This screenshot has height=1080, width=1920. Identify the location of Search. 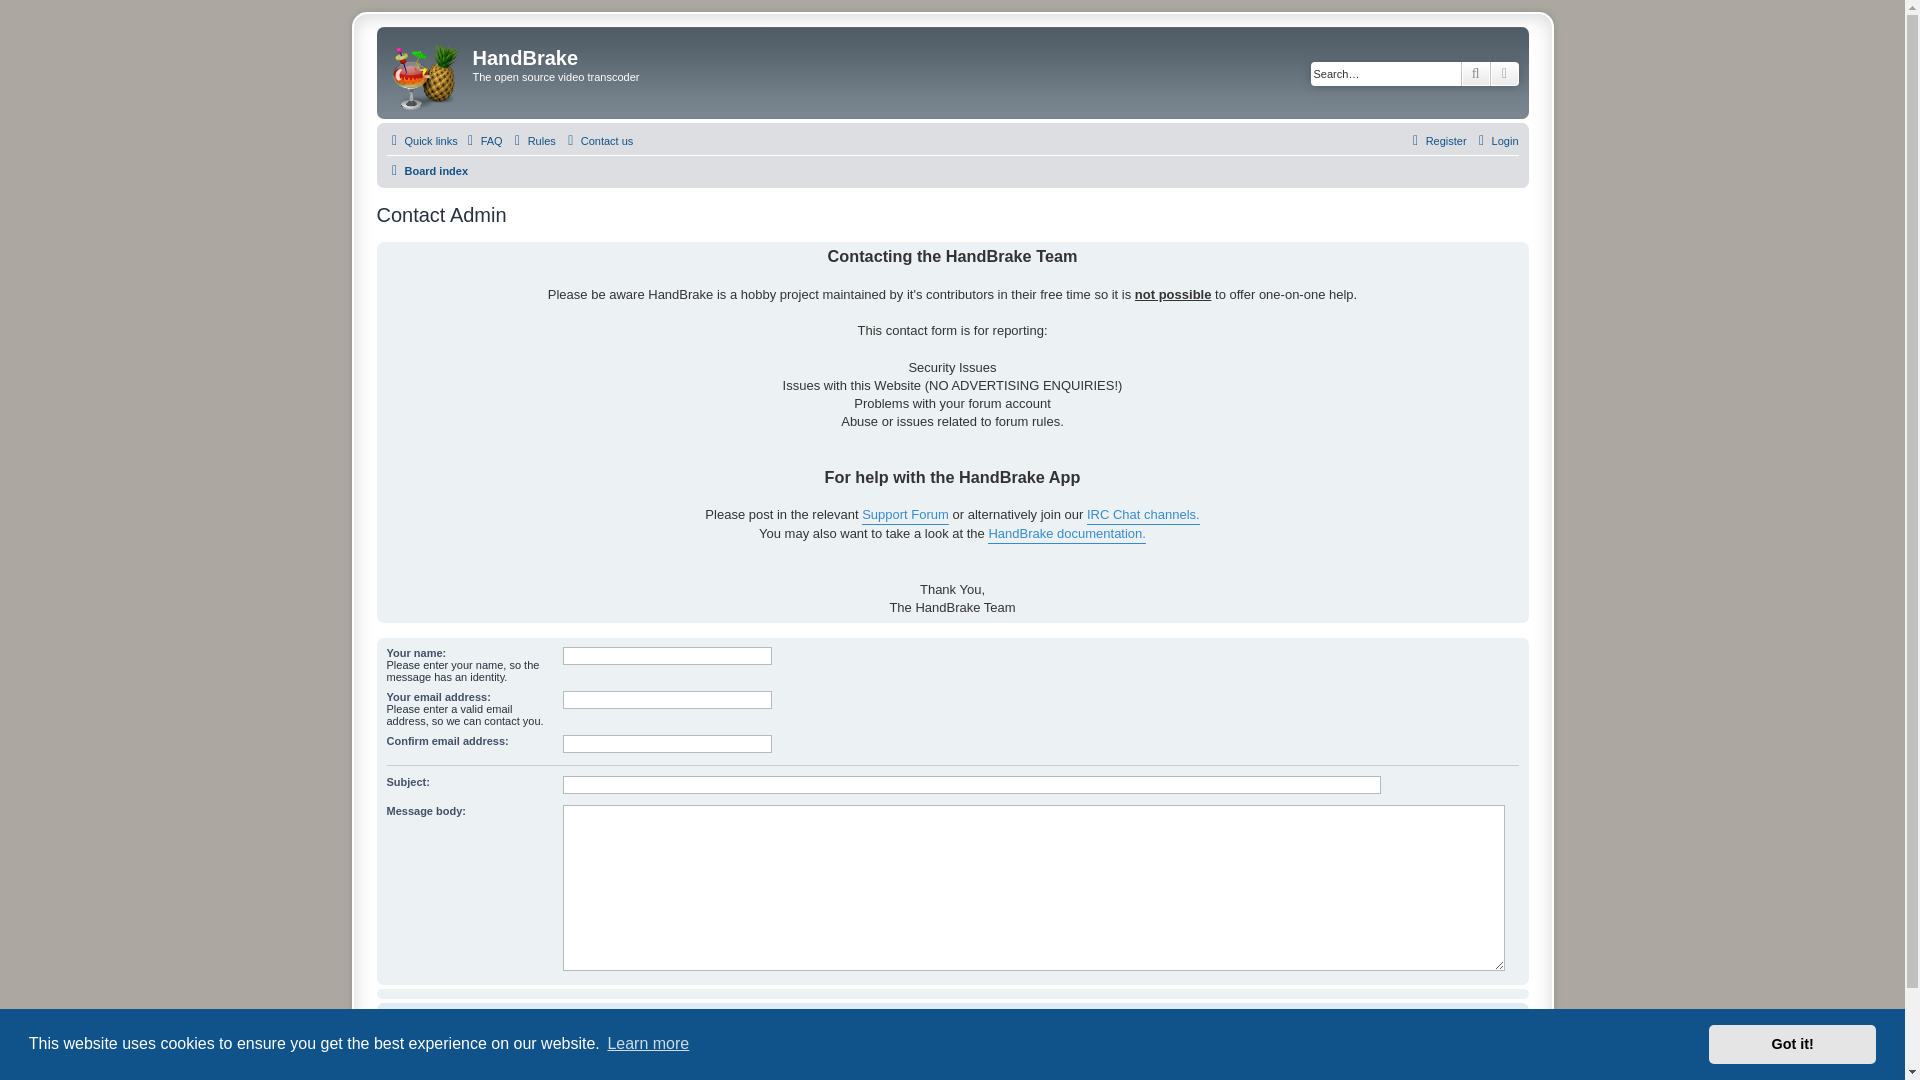
(1476, 74).